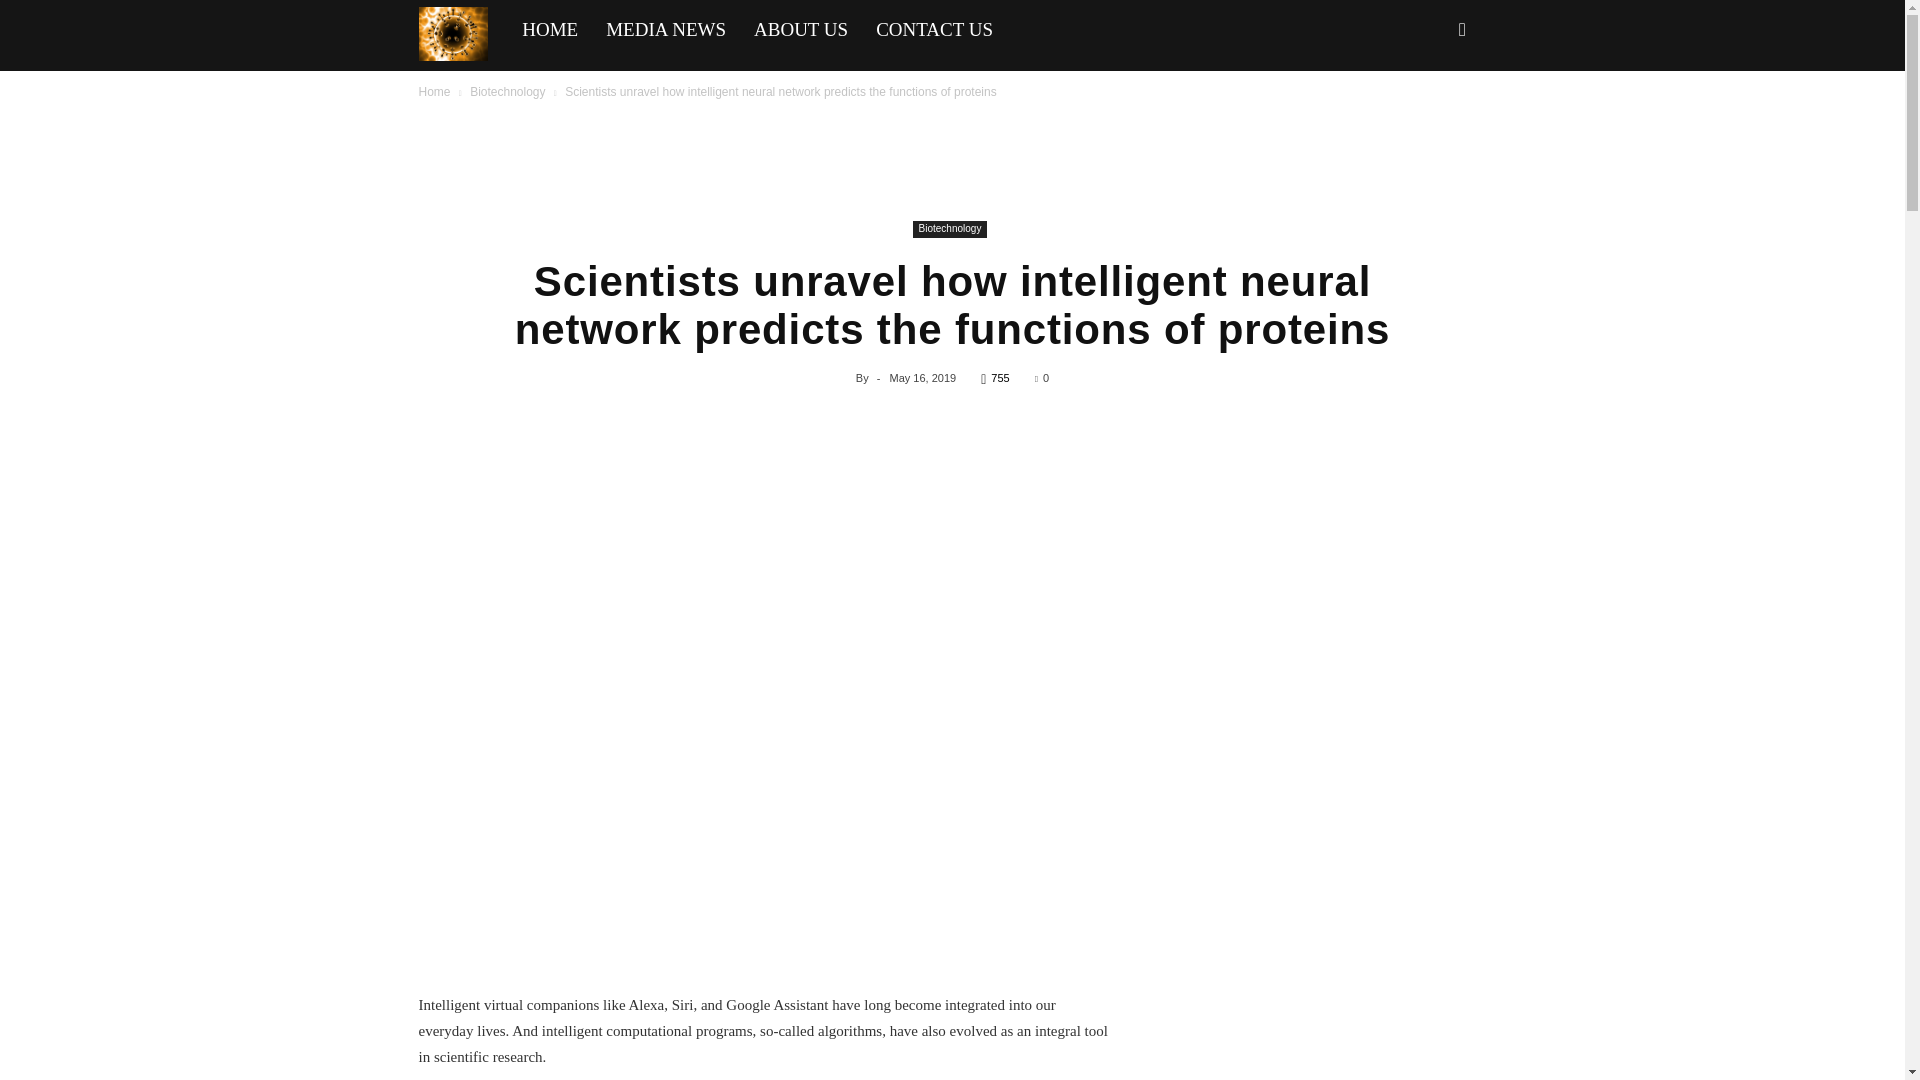  Describe the element at coordinates (934, 30) in the screenshot. I see `CONTACT US` at that location.